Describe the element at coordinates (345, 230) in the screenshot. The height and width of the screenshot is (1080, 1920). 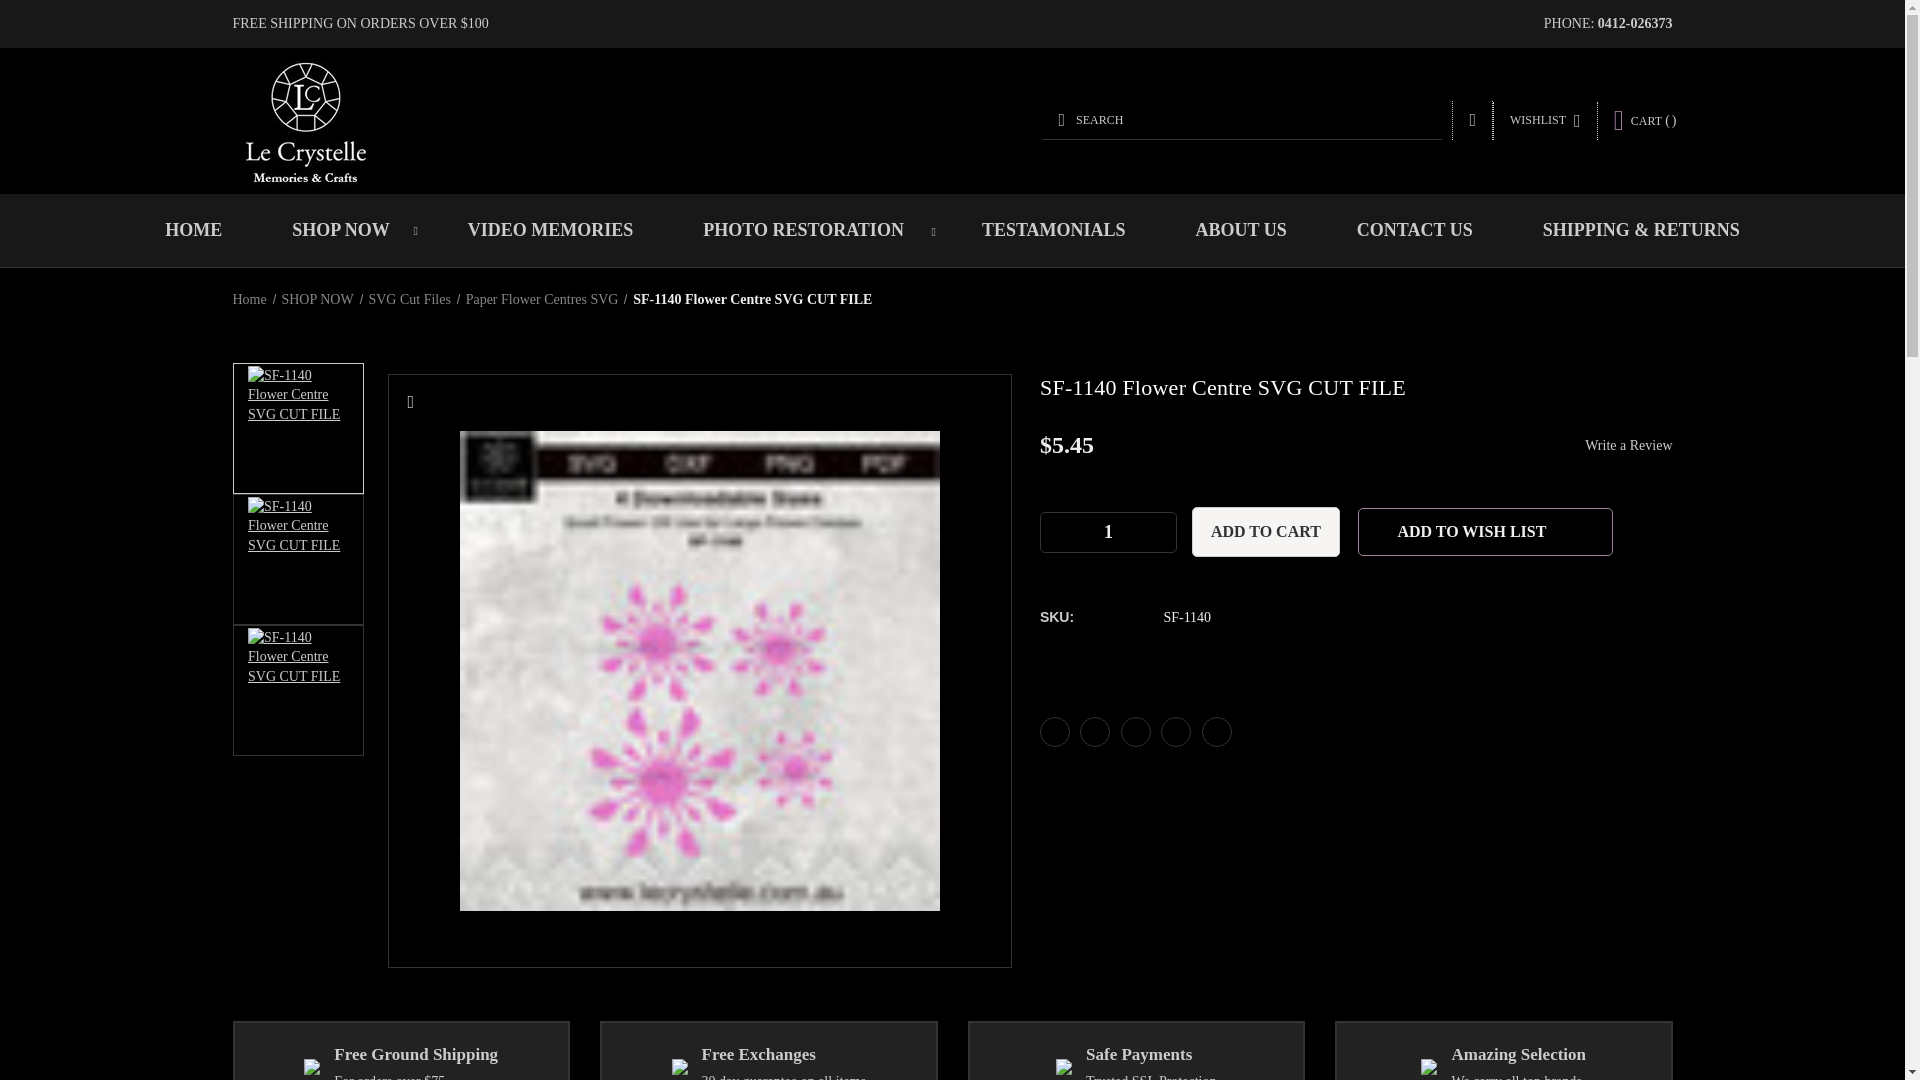
I see `SHOP NOW` at that location.